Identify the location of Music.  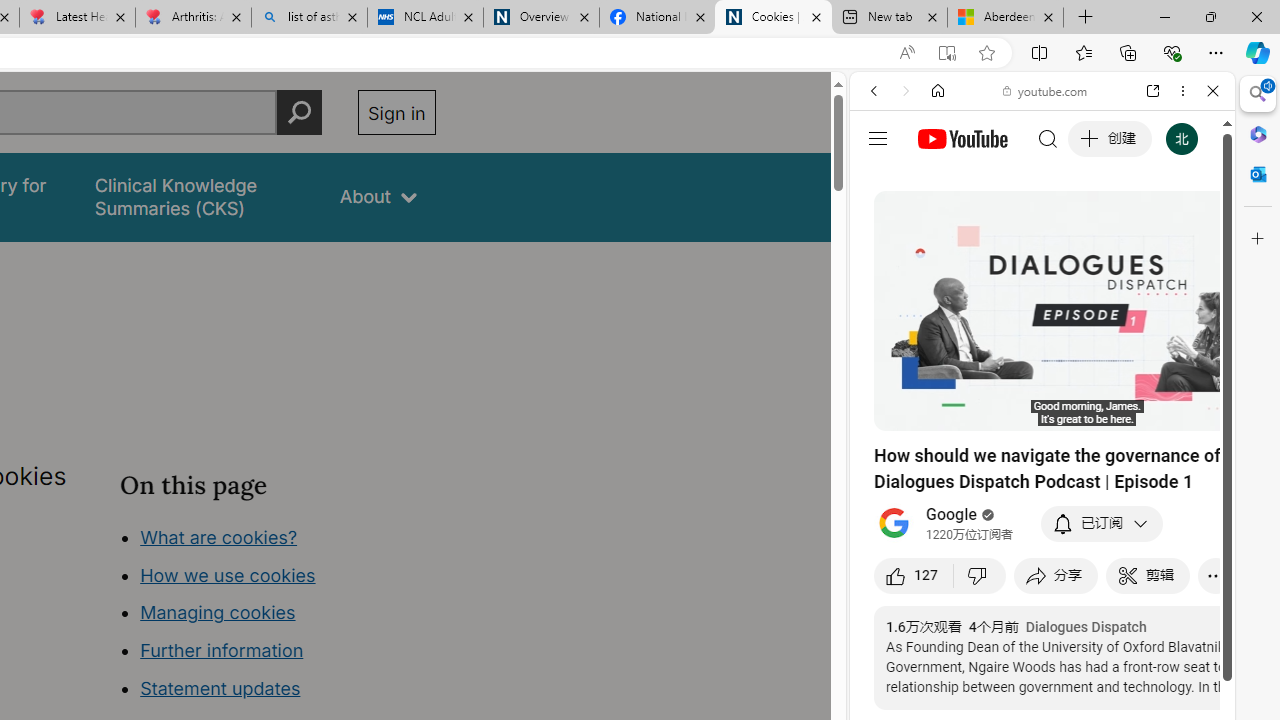
(1042, 544).